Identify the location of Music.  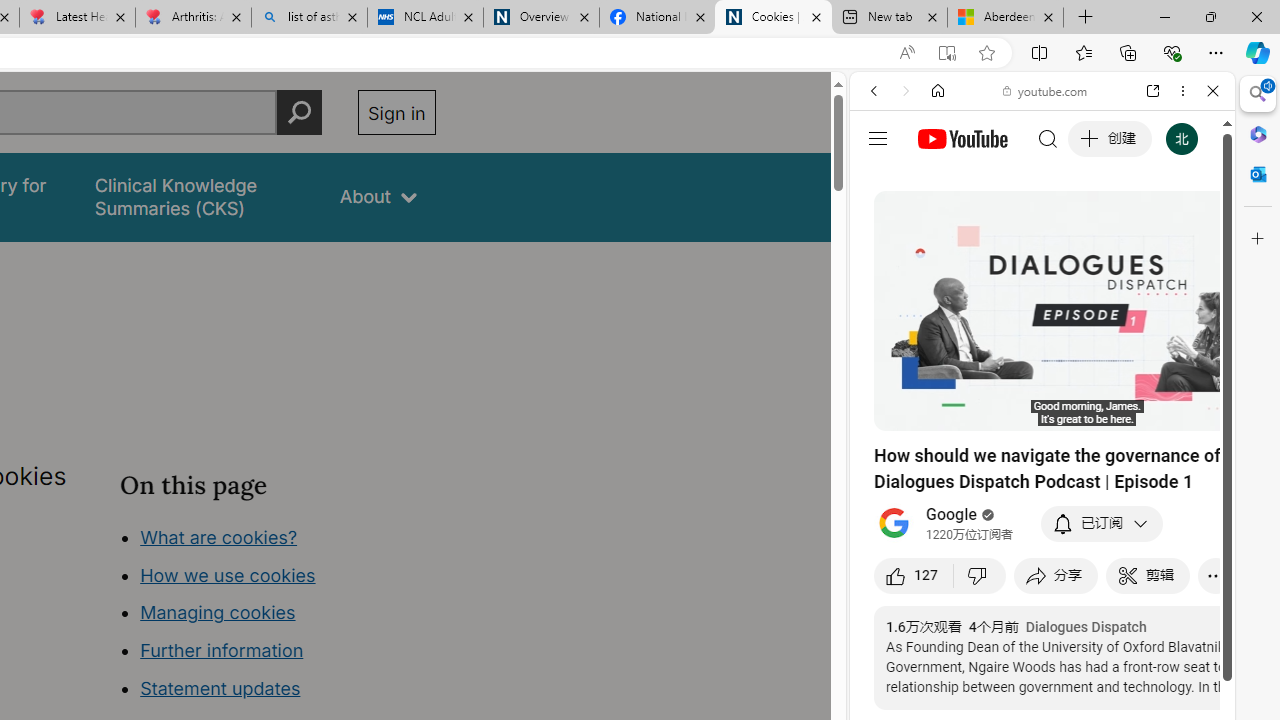
(1042, 544).